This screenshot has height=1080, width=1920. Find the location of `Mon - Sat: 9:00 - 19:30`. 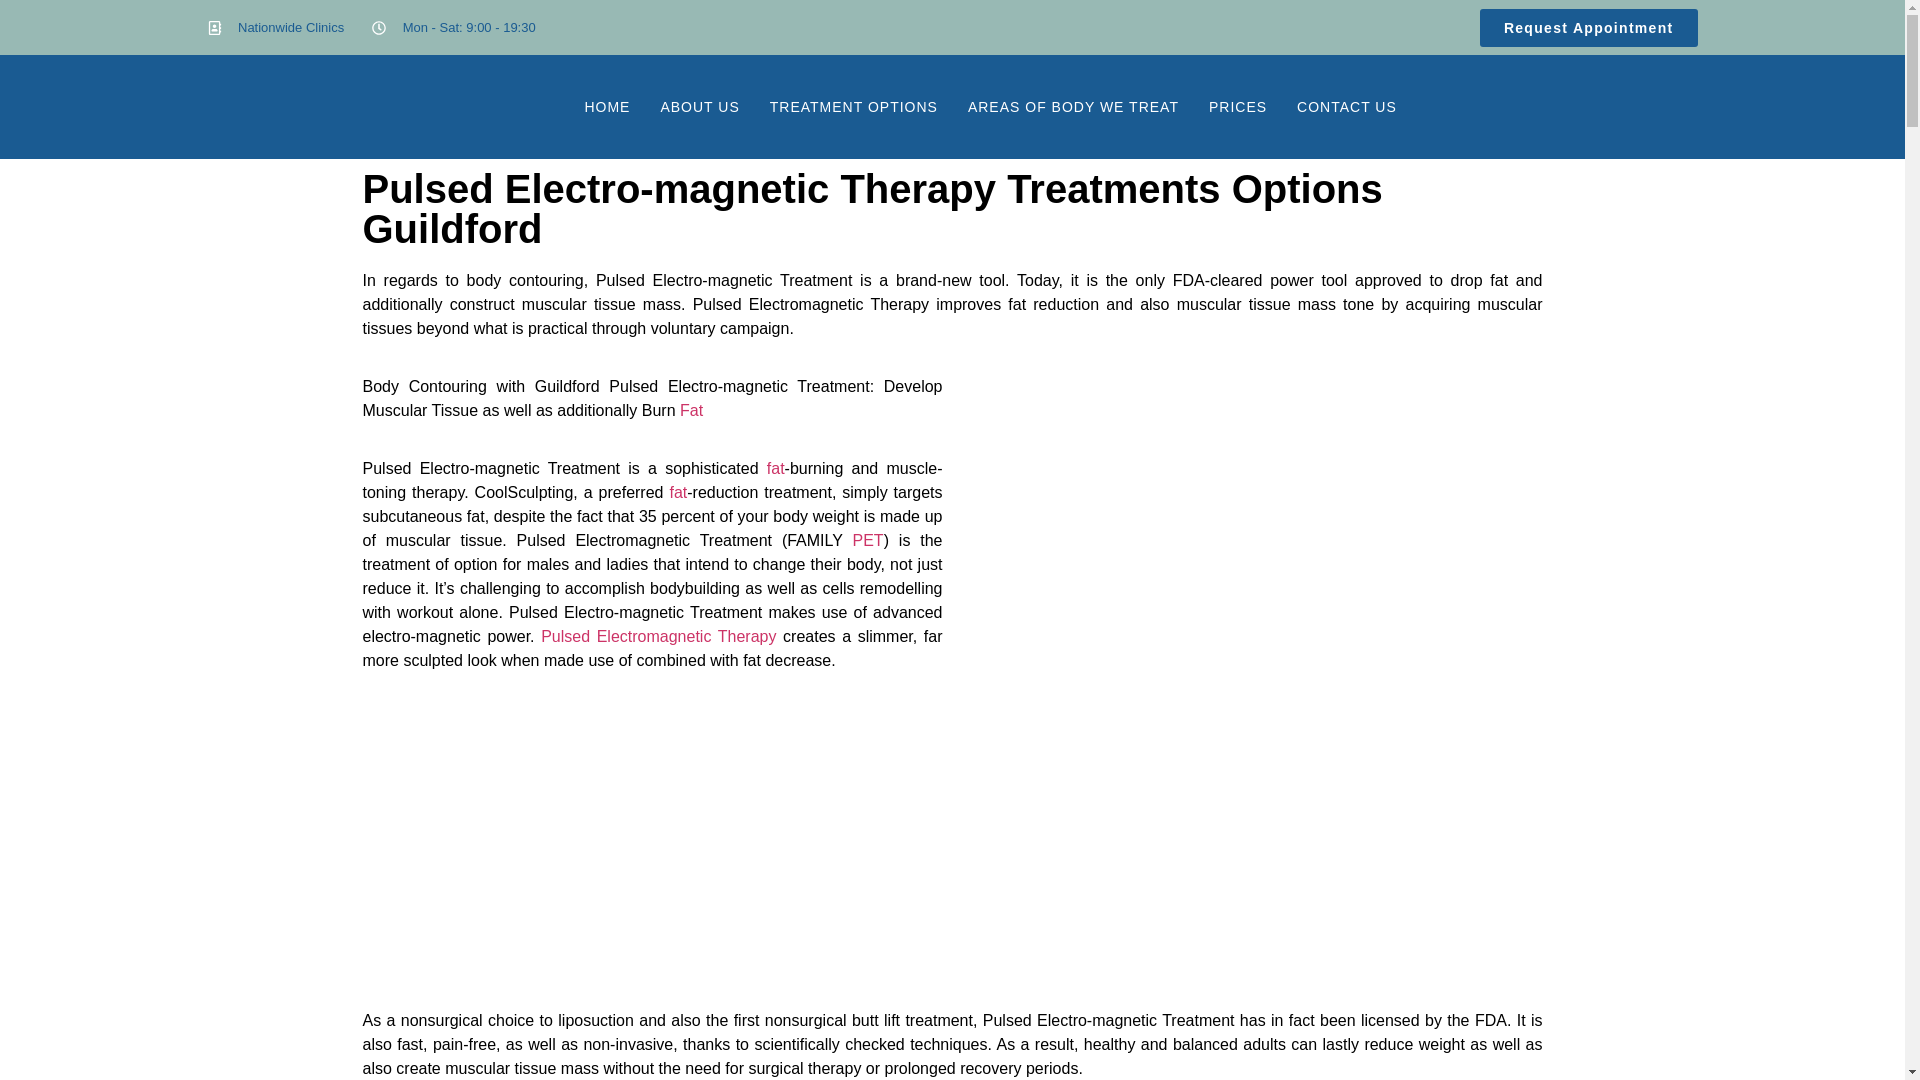

Mon - Sat: 9:00 - 19:30 is located at coordinates (454, 28).